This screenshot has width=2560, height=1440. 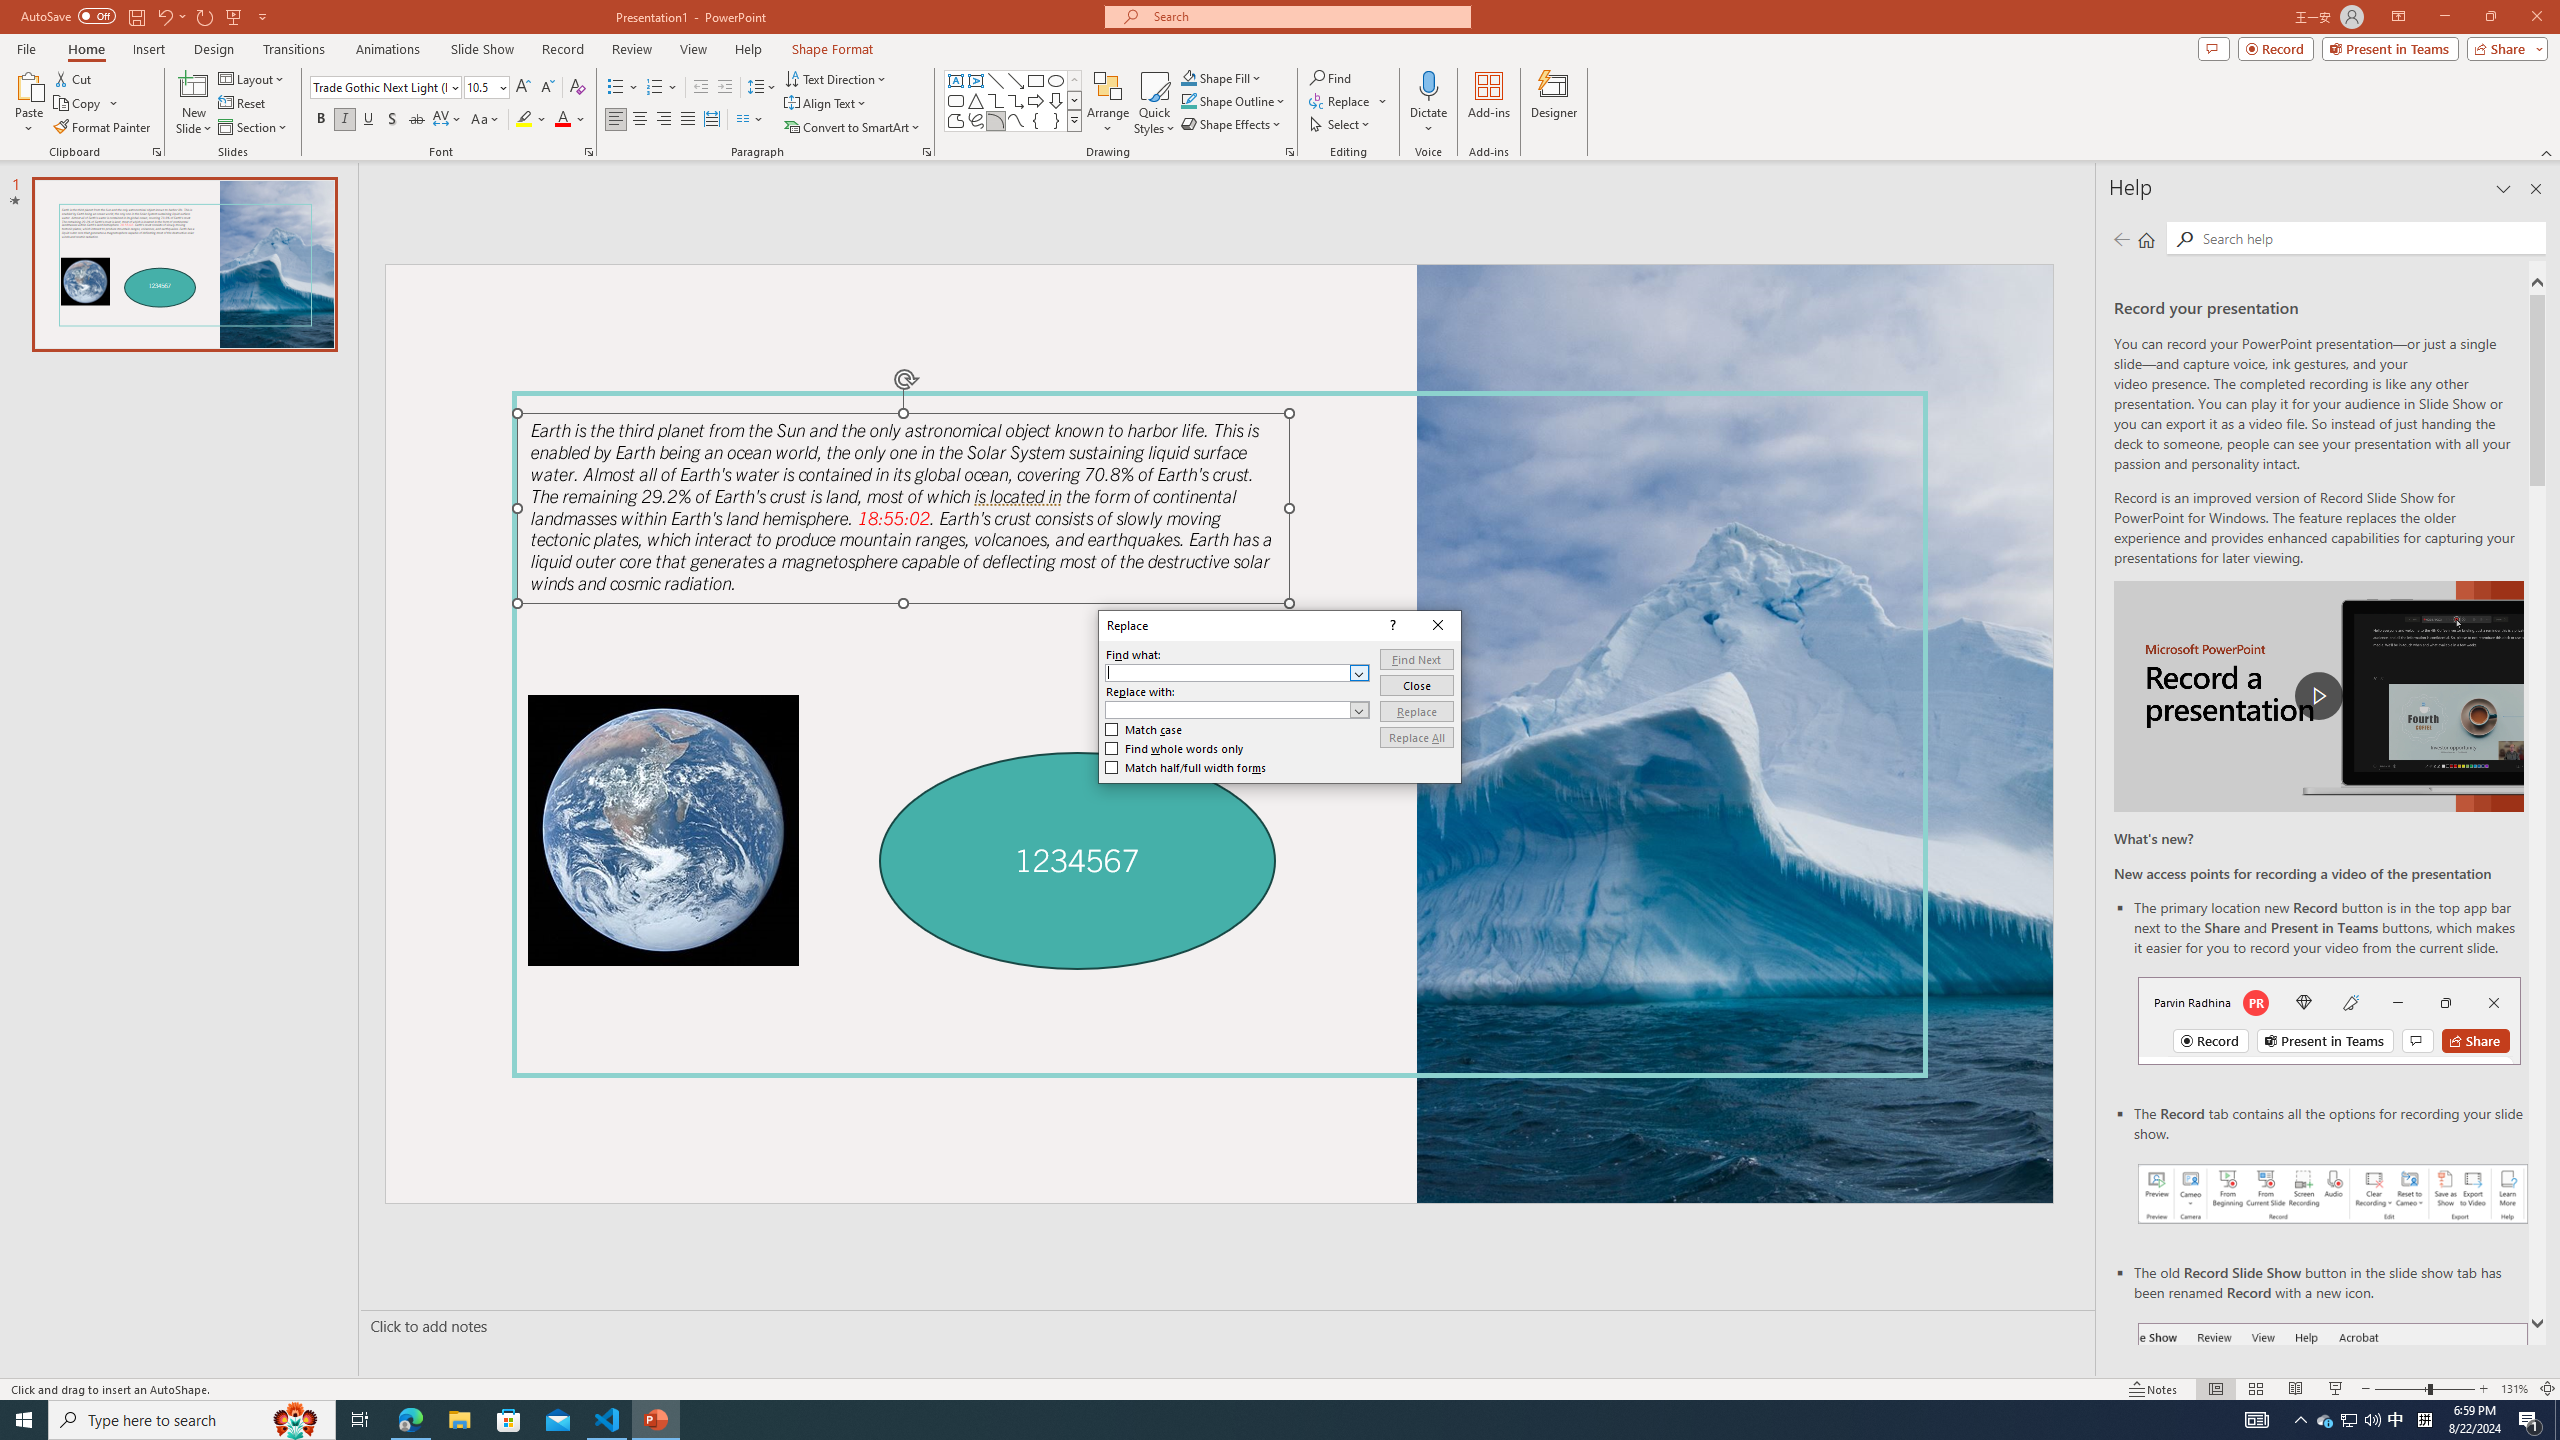 What do you see at coordinates (546, 88) in the screenshot?
I see `Decrease Font Size` at bounding box center [546, 88].